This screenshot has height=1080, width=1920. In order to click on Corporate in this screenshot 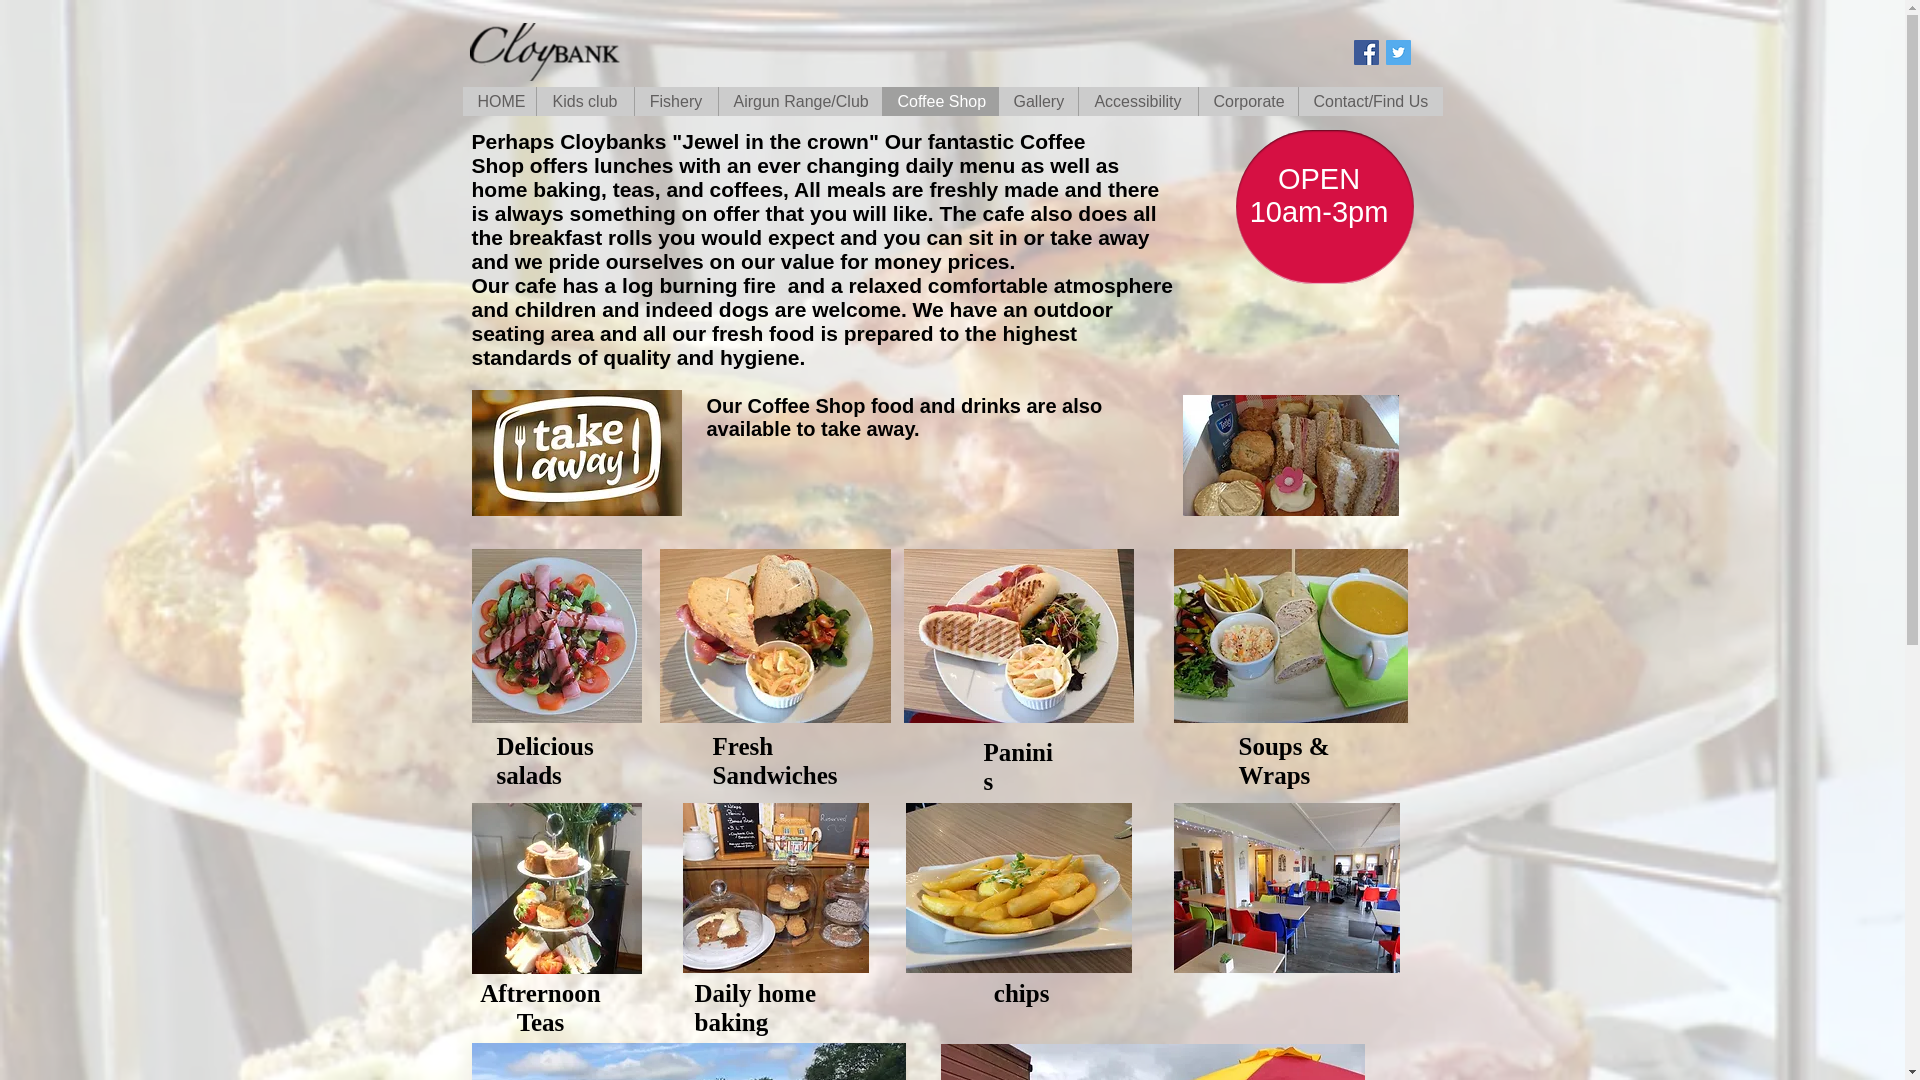, I will do `click(1248, 101)`.